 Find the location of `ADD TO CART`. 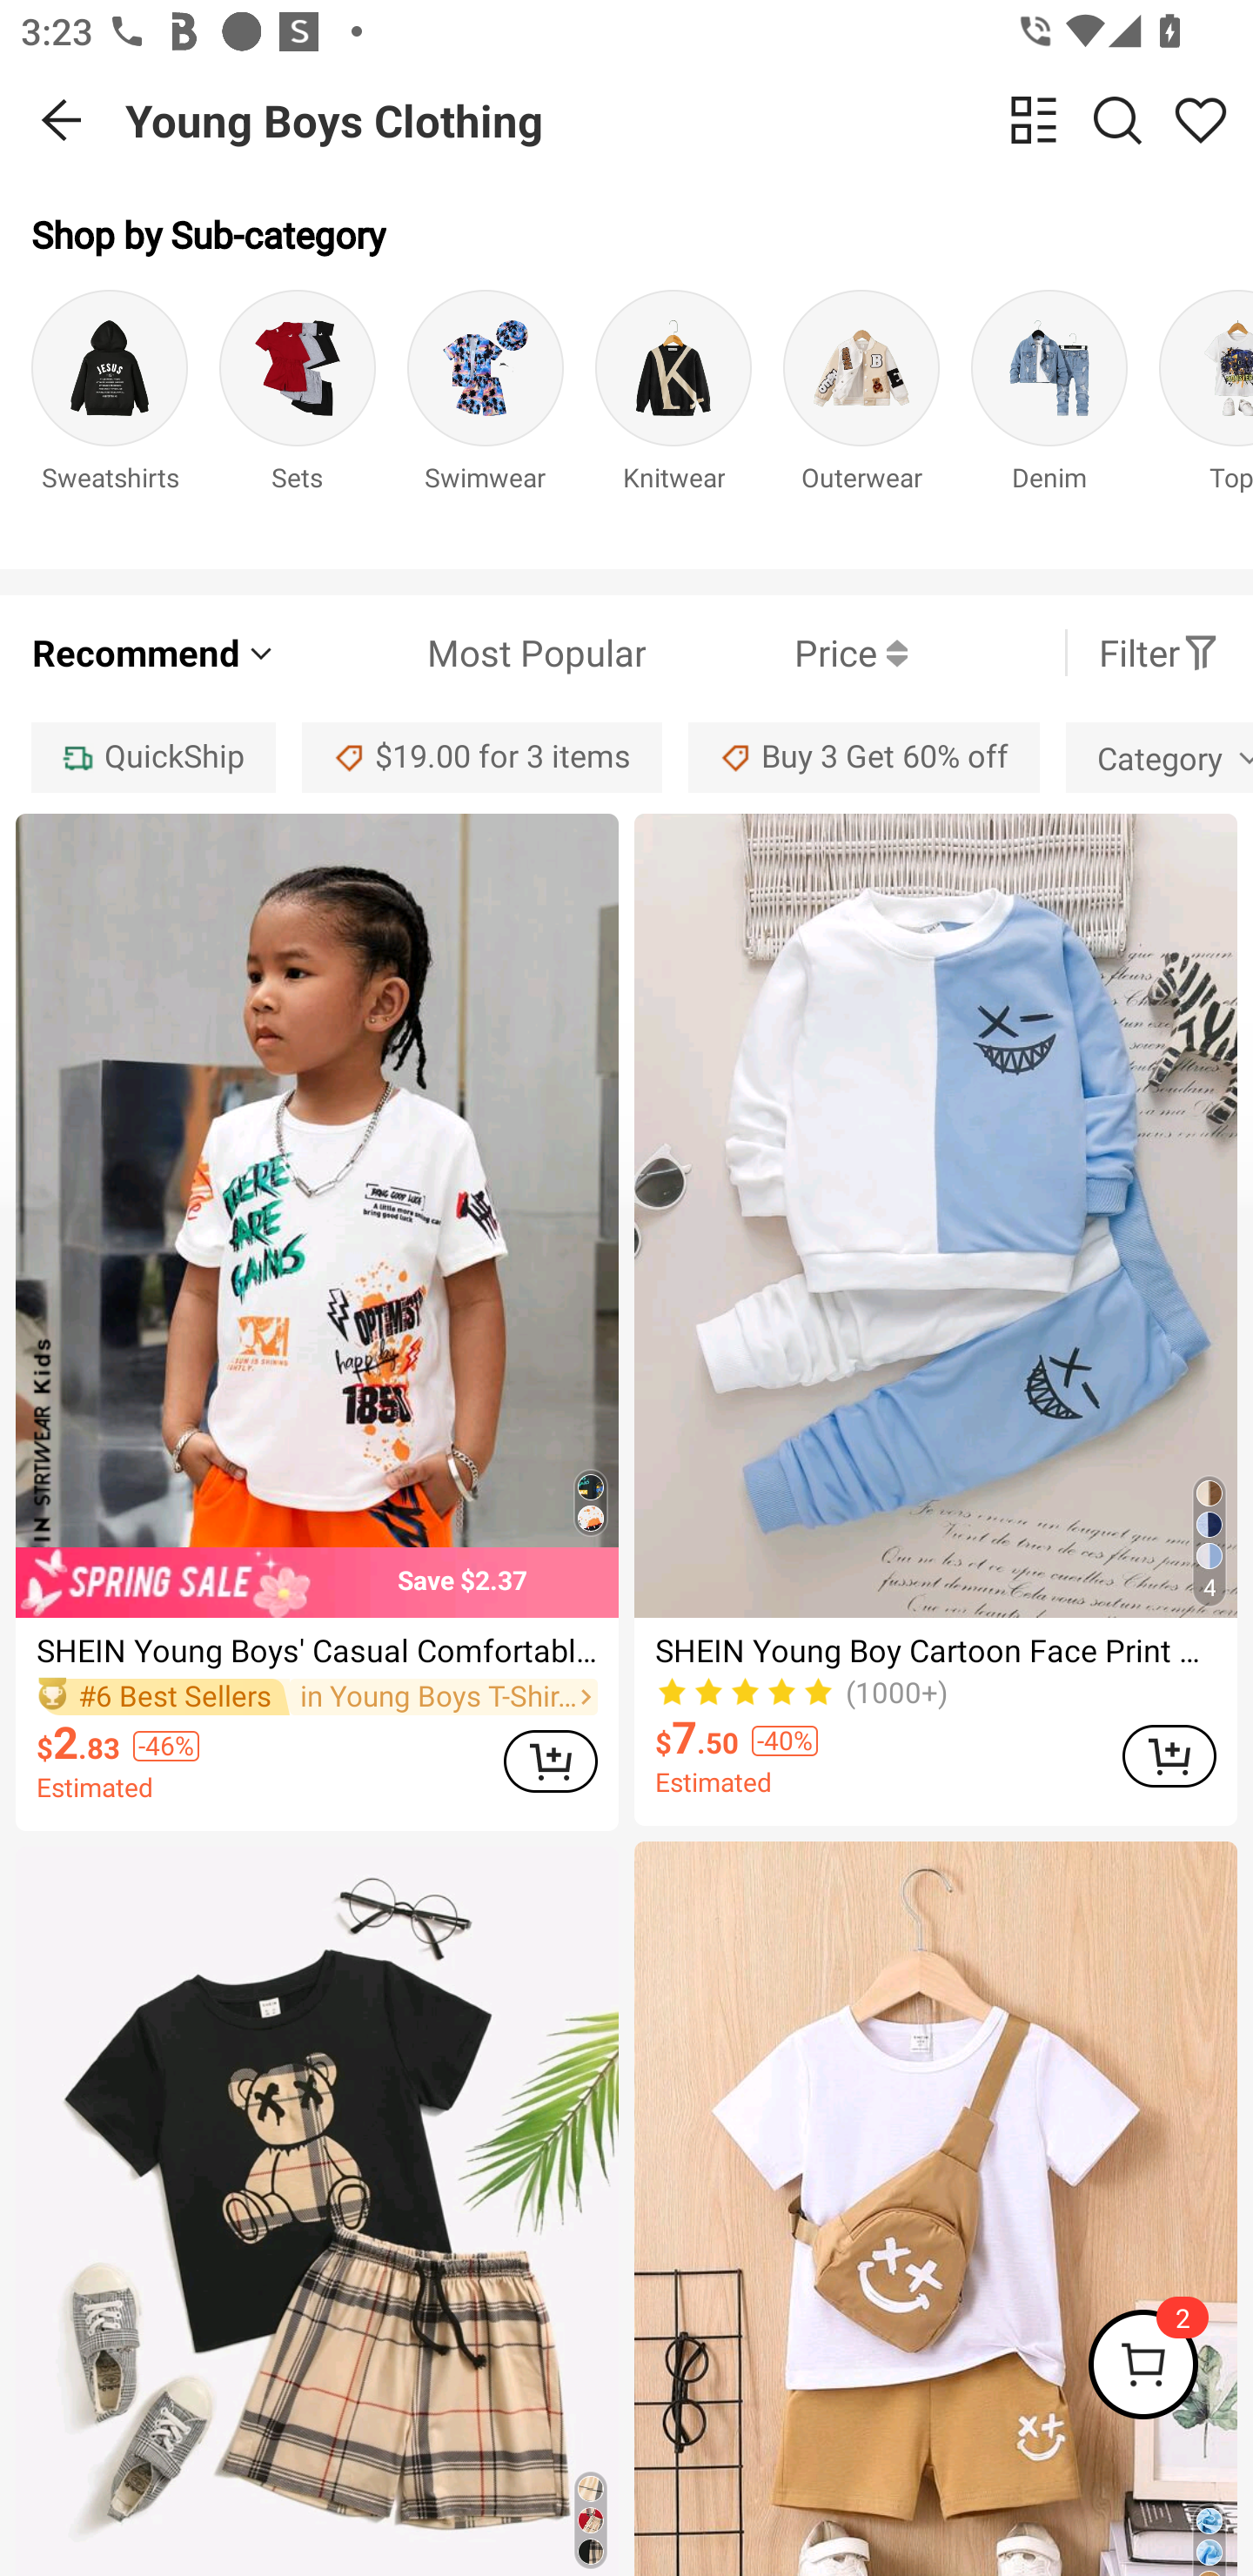

ADD TO CART is located at coordinates (550, 1761).